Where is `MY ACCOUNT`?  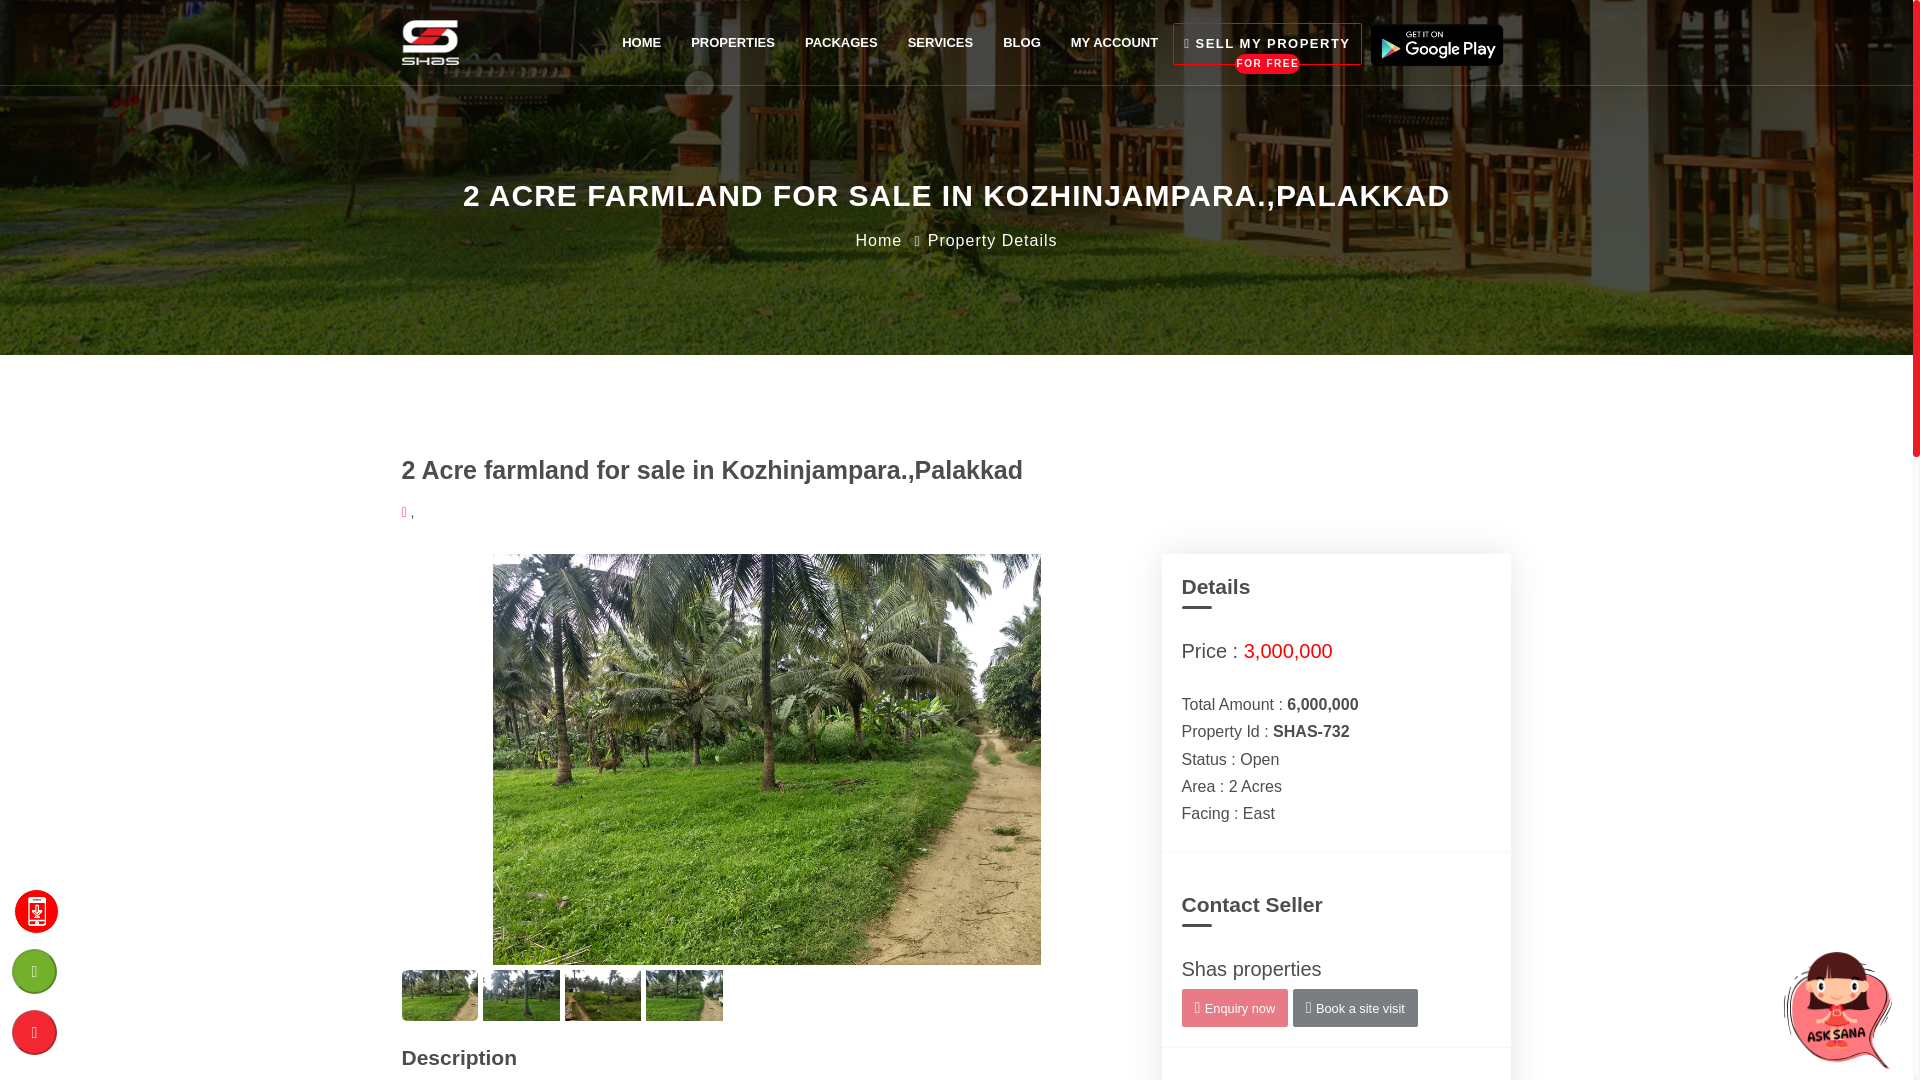 MY ACCOUNT is located at coordinates (878, 240).